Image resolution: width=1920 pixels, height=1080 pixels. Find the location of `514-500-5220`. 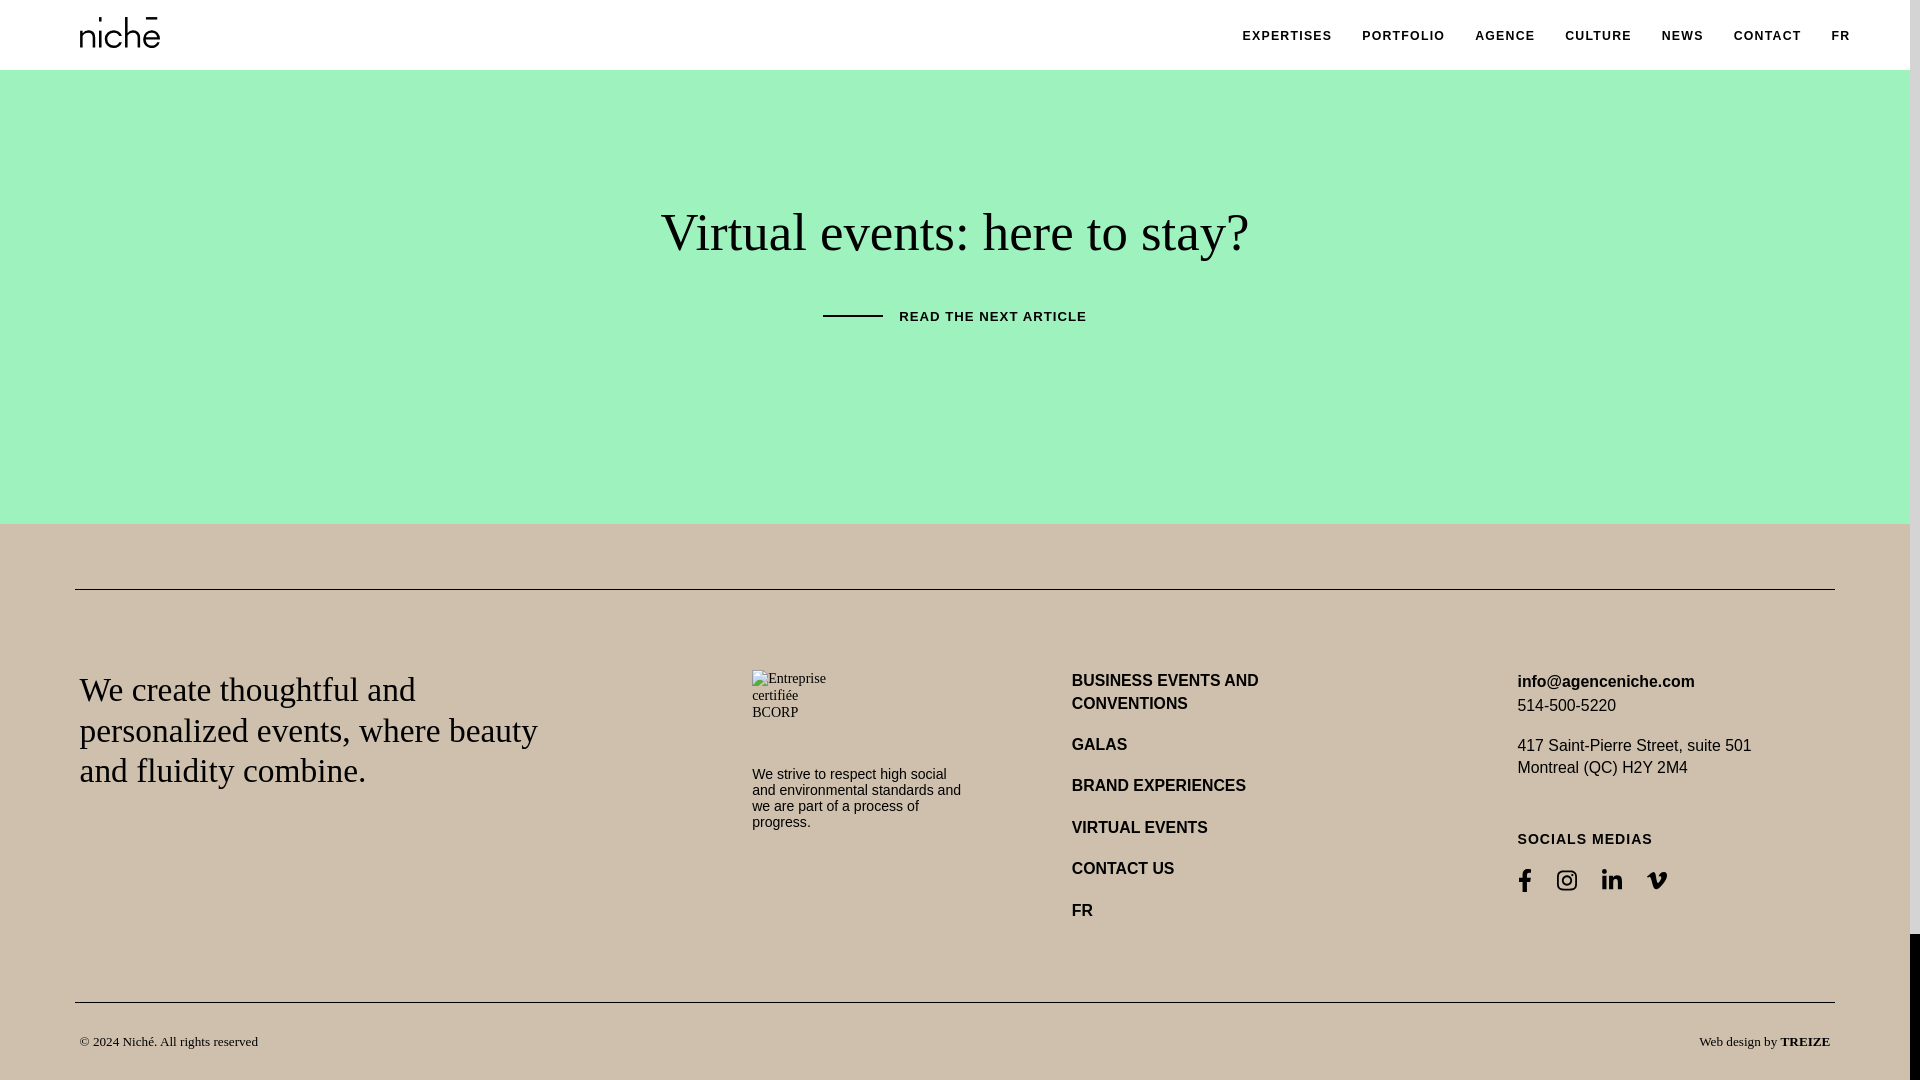

514-500-5220 is located at coordinates (1567, 706).